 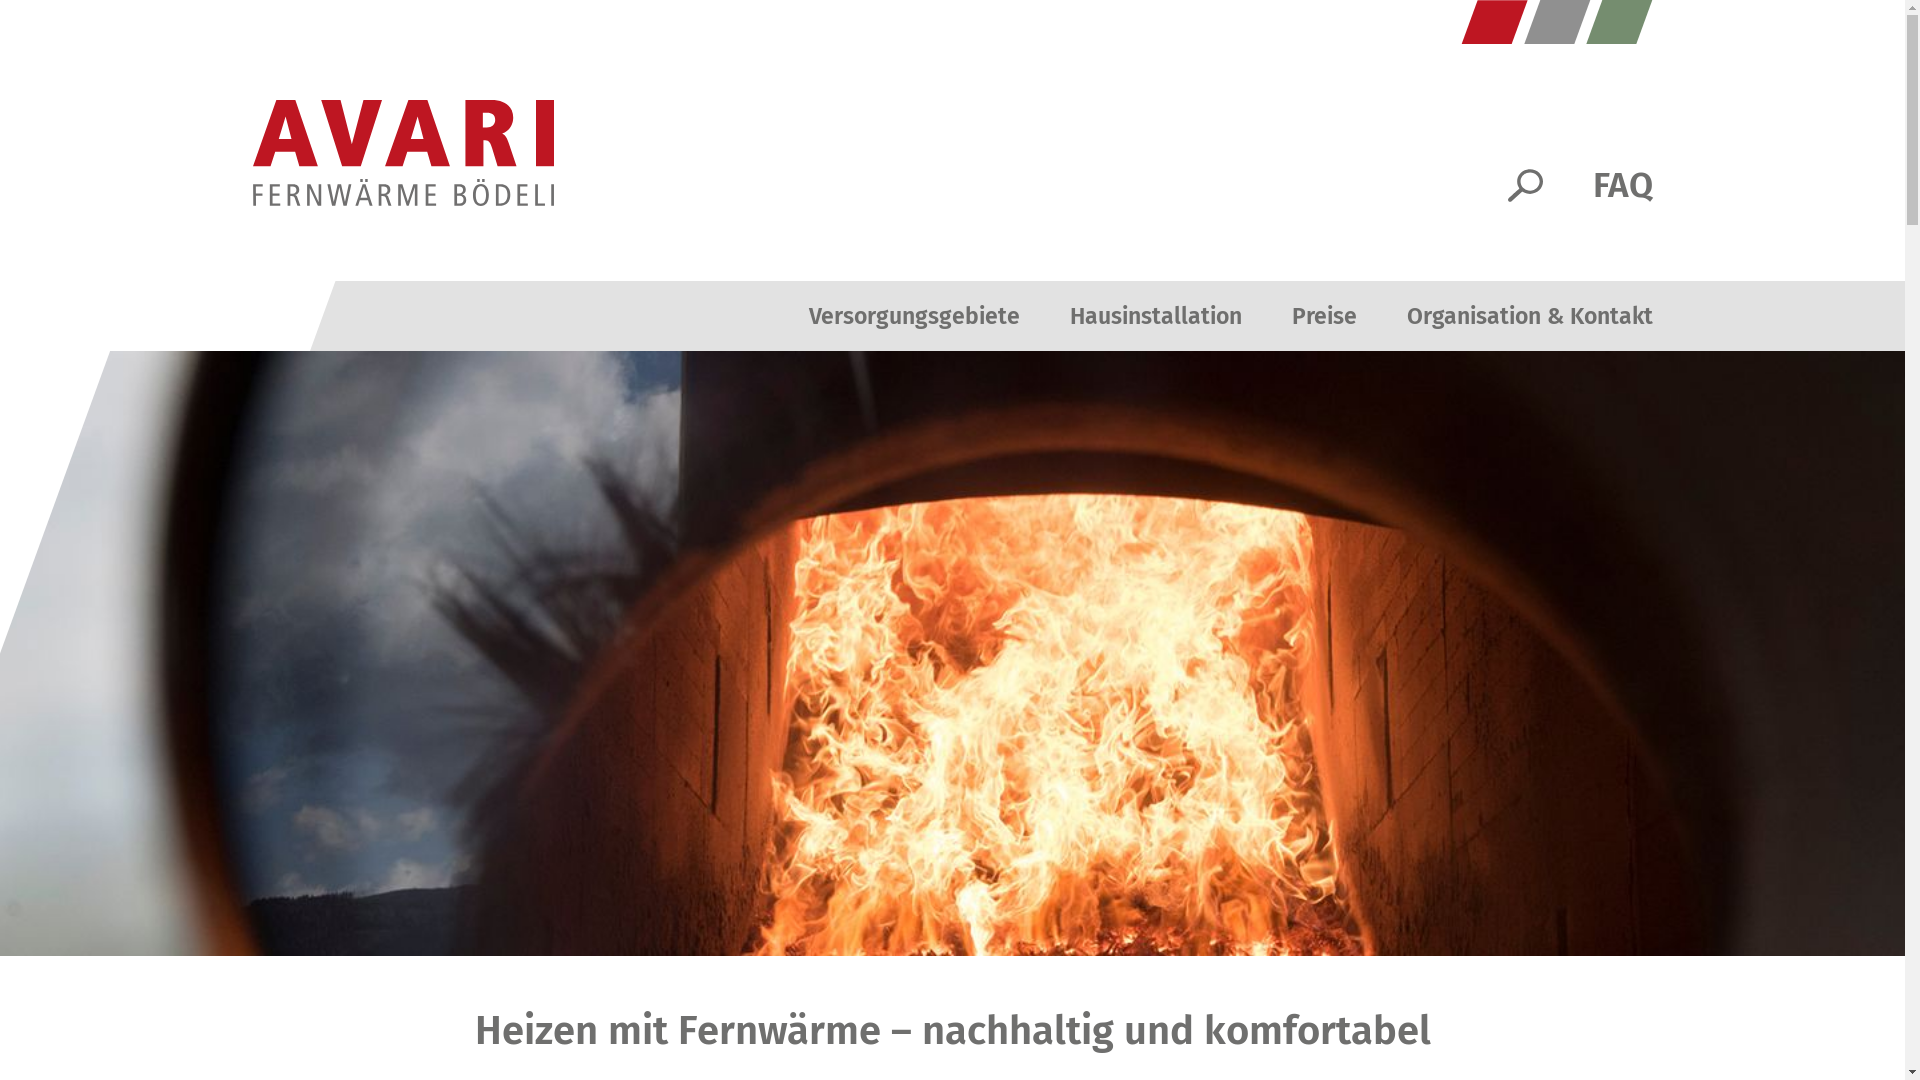 I want to click on AVARI AG, so click(x=402, y=153).